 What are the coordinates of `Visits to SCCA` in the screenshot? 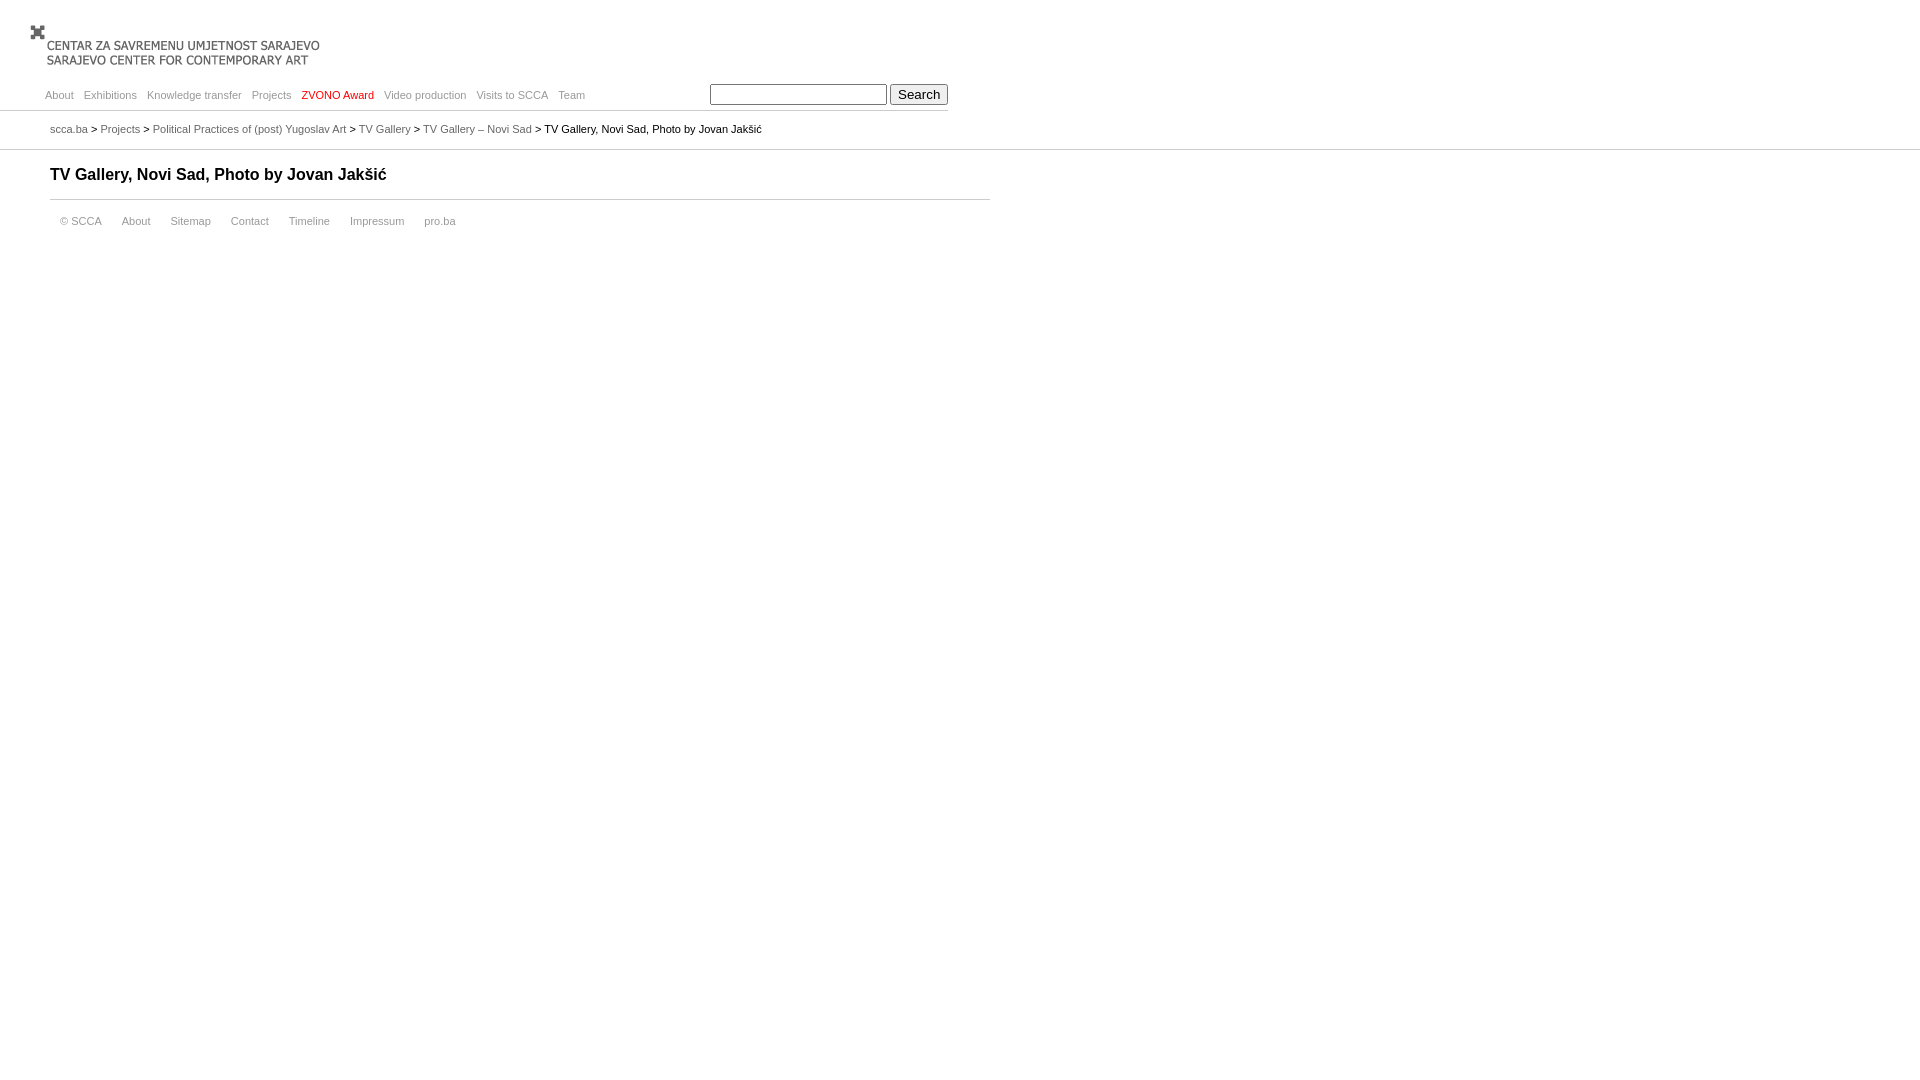 It's located at (512, 95).